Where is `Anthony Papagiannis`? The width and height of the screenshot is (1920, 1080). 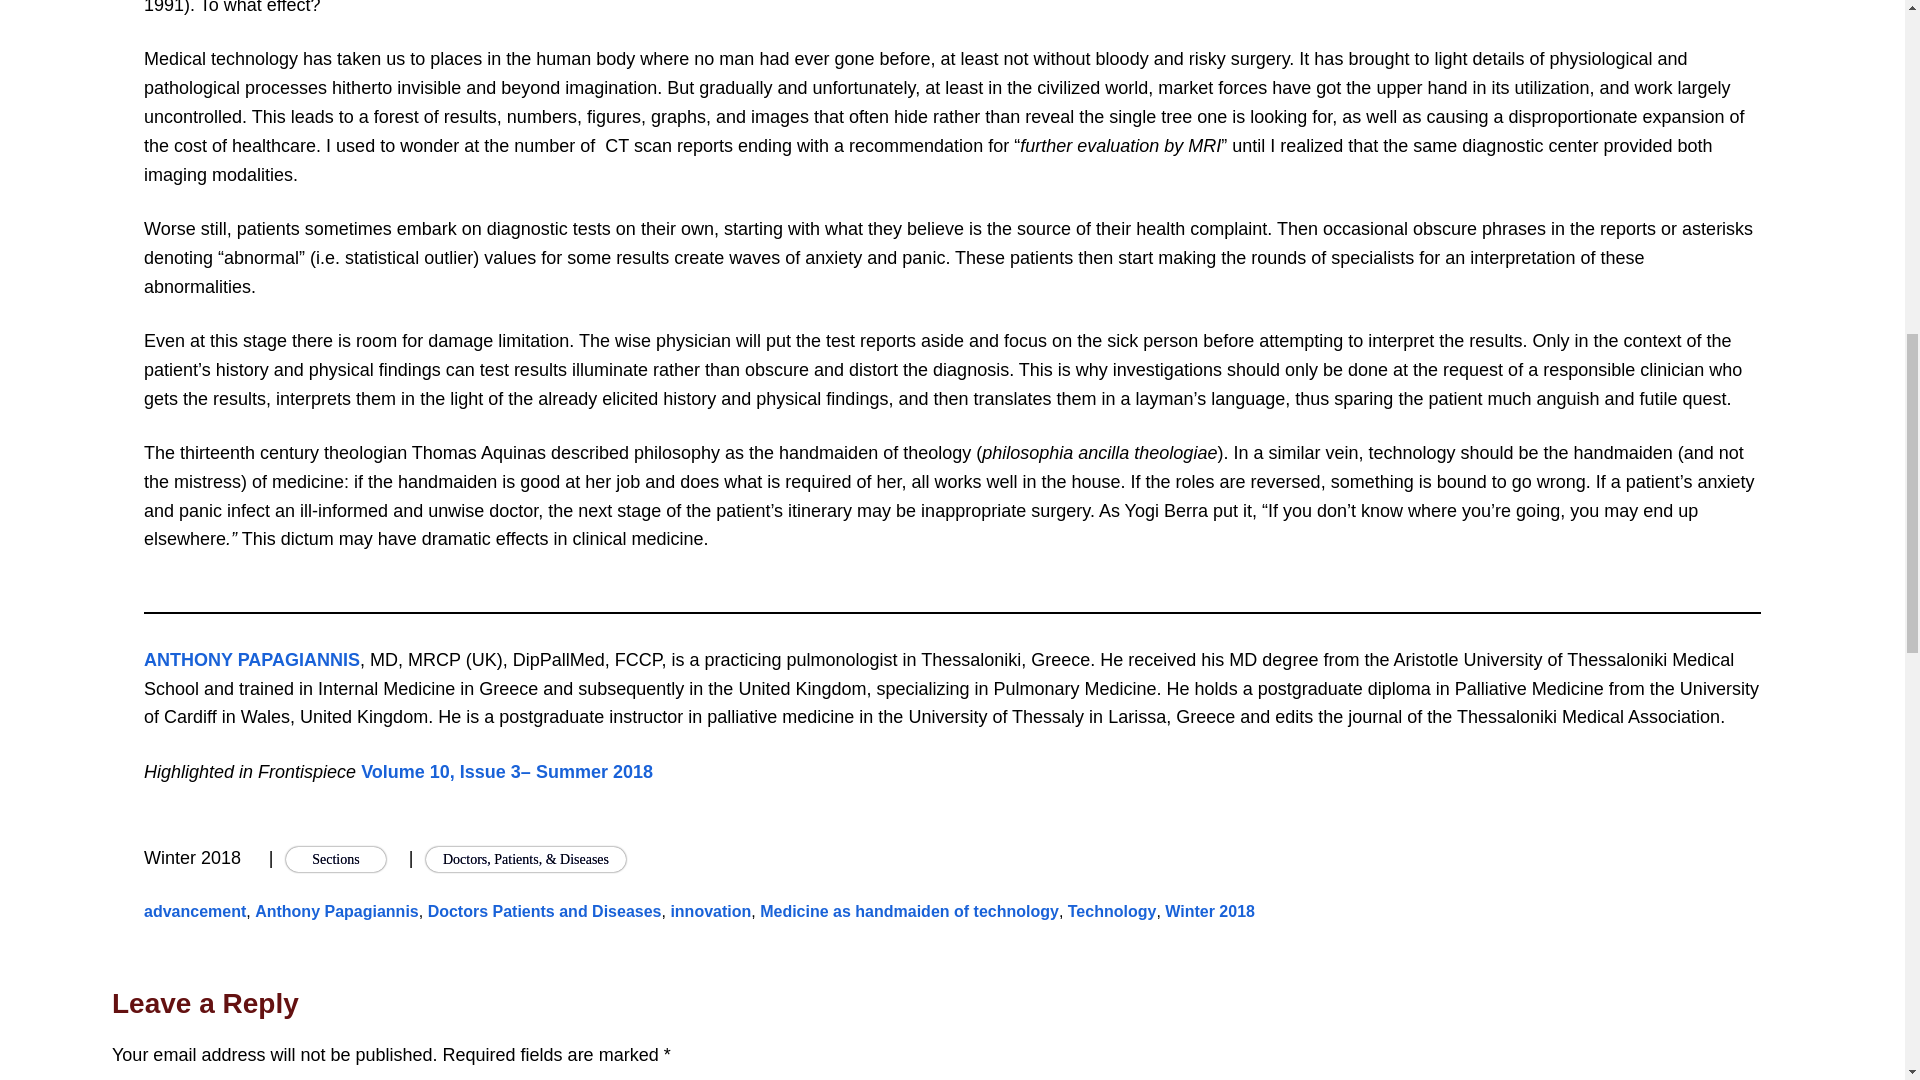 Anthony Papagiannis is located at coordinates (336, 911).